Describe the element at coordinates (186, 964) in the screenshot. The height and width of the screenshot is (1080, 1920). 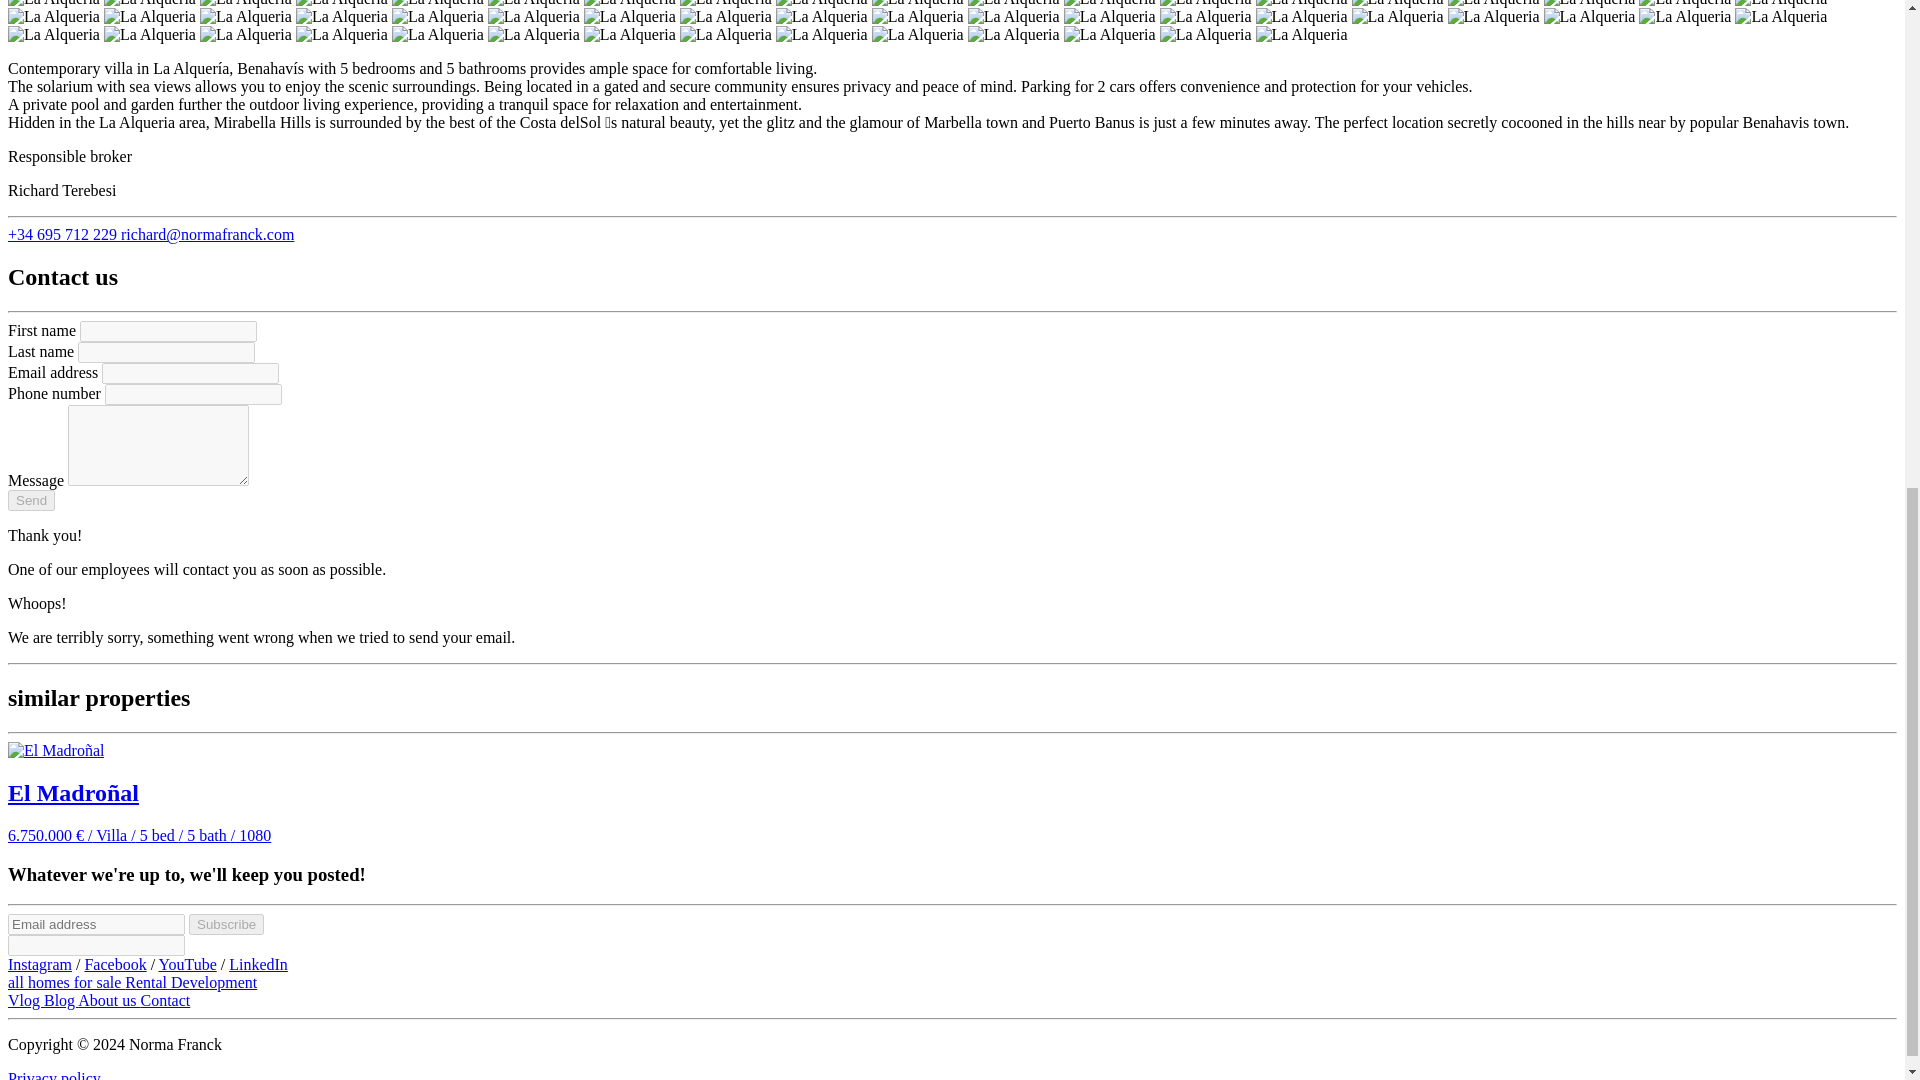
I see `YouTube` at that location.